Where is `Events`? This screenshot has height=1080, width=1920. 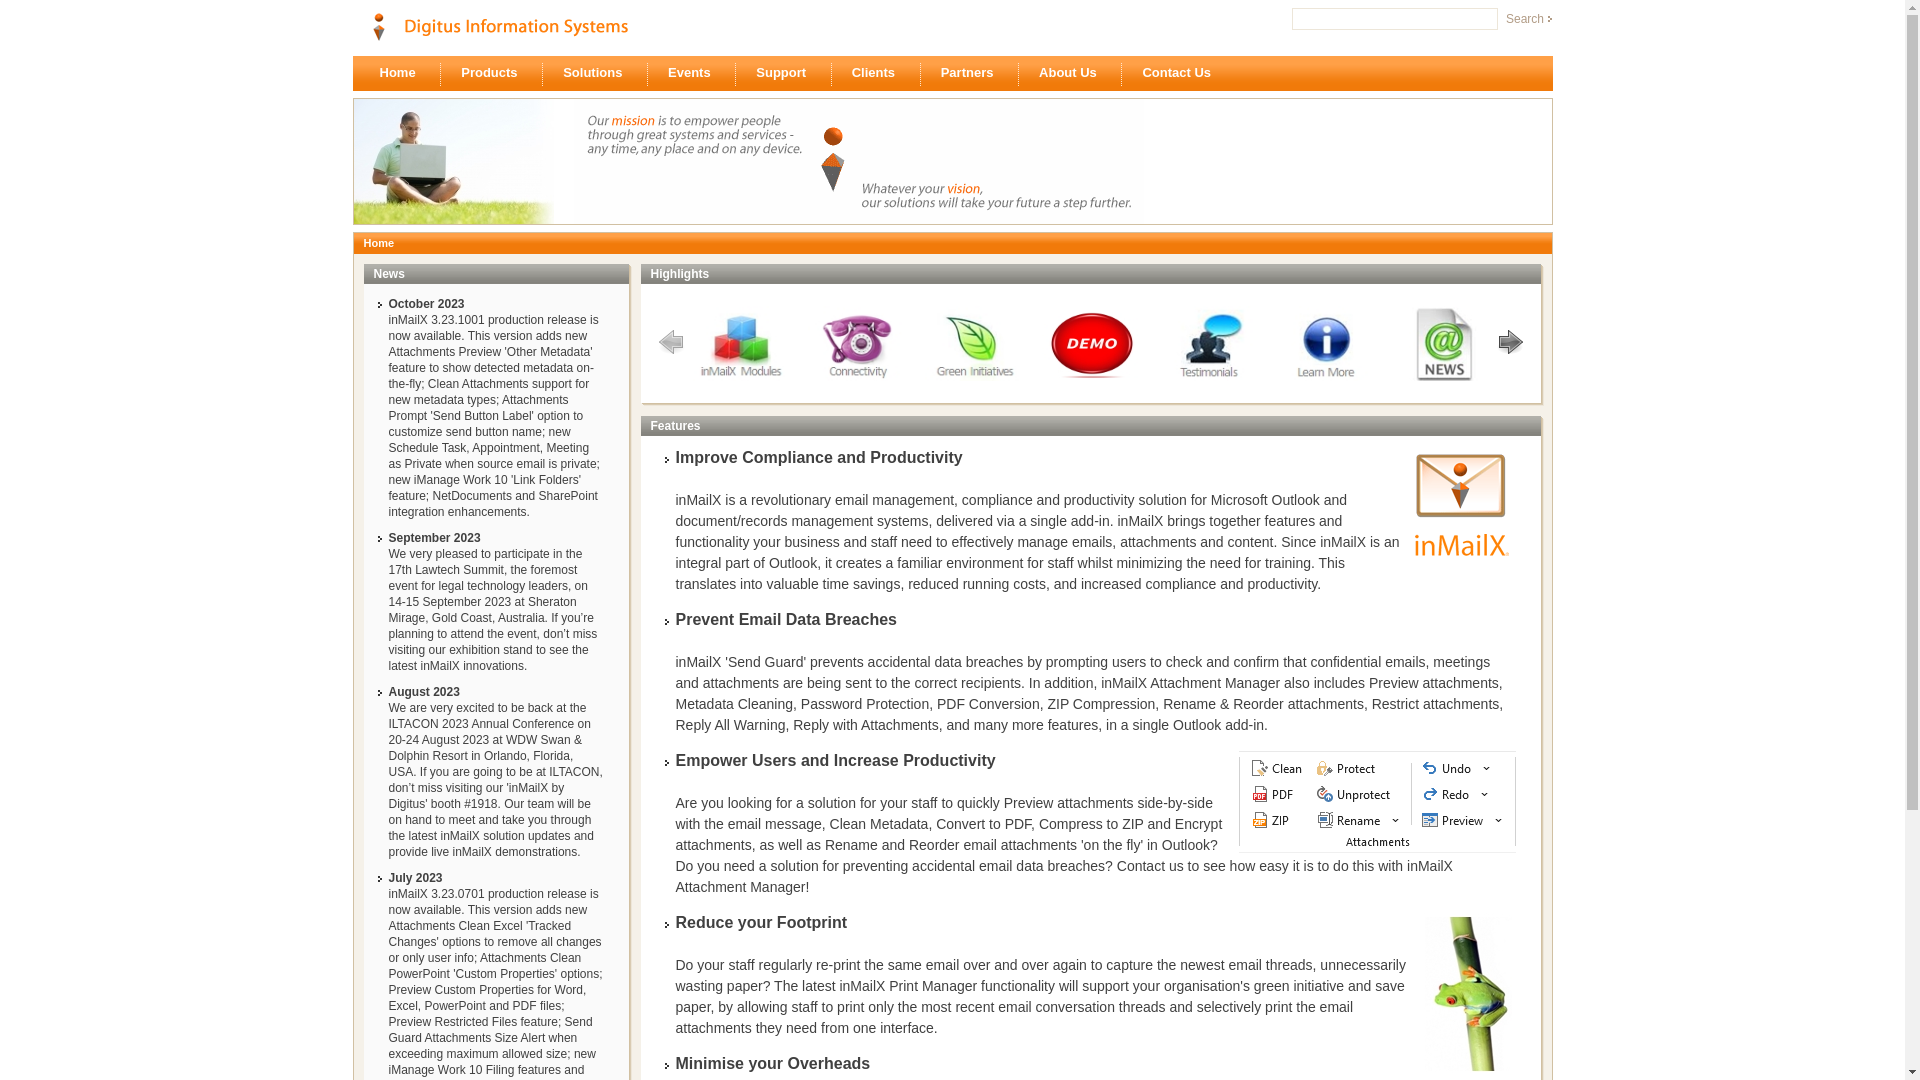 Events is located at coordinates (695, 73).